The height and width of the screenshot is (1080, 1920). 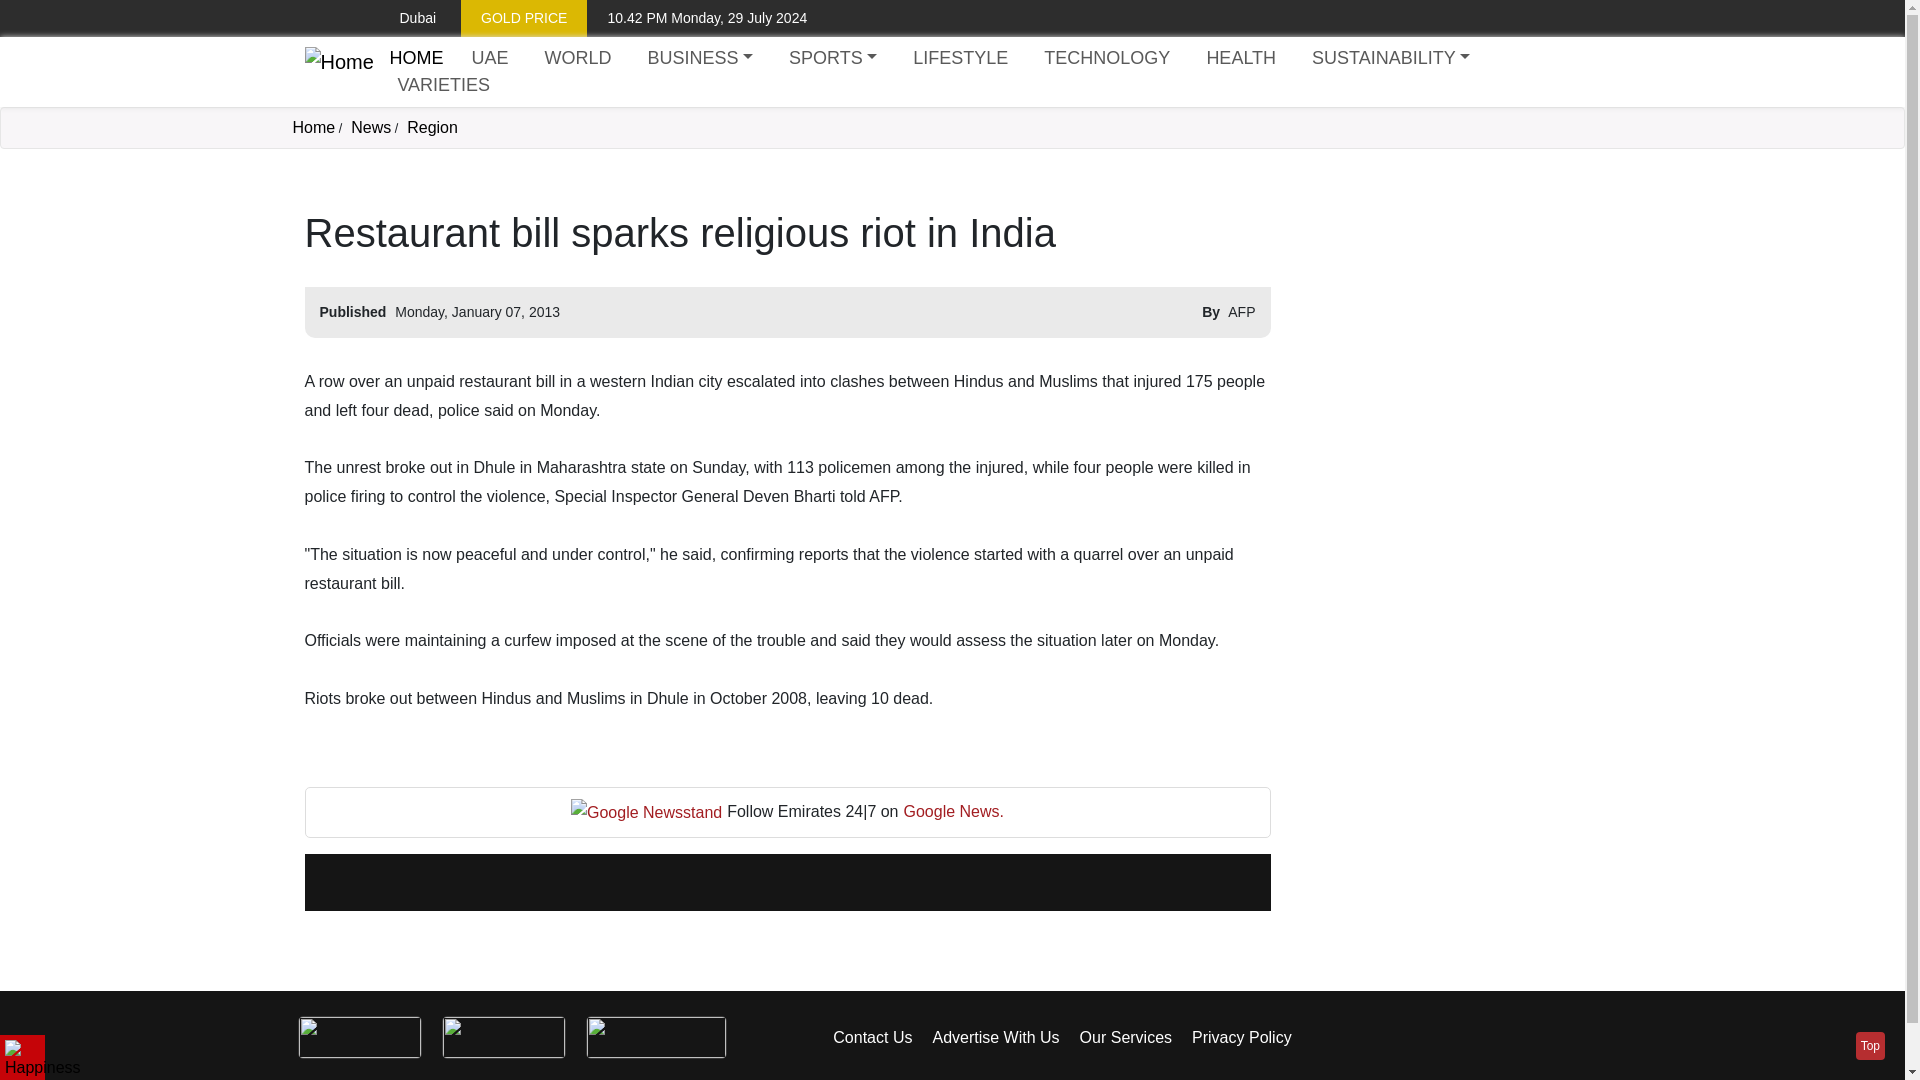 I want to click on HOME, so click(x=416, y=58).